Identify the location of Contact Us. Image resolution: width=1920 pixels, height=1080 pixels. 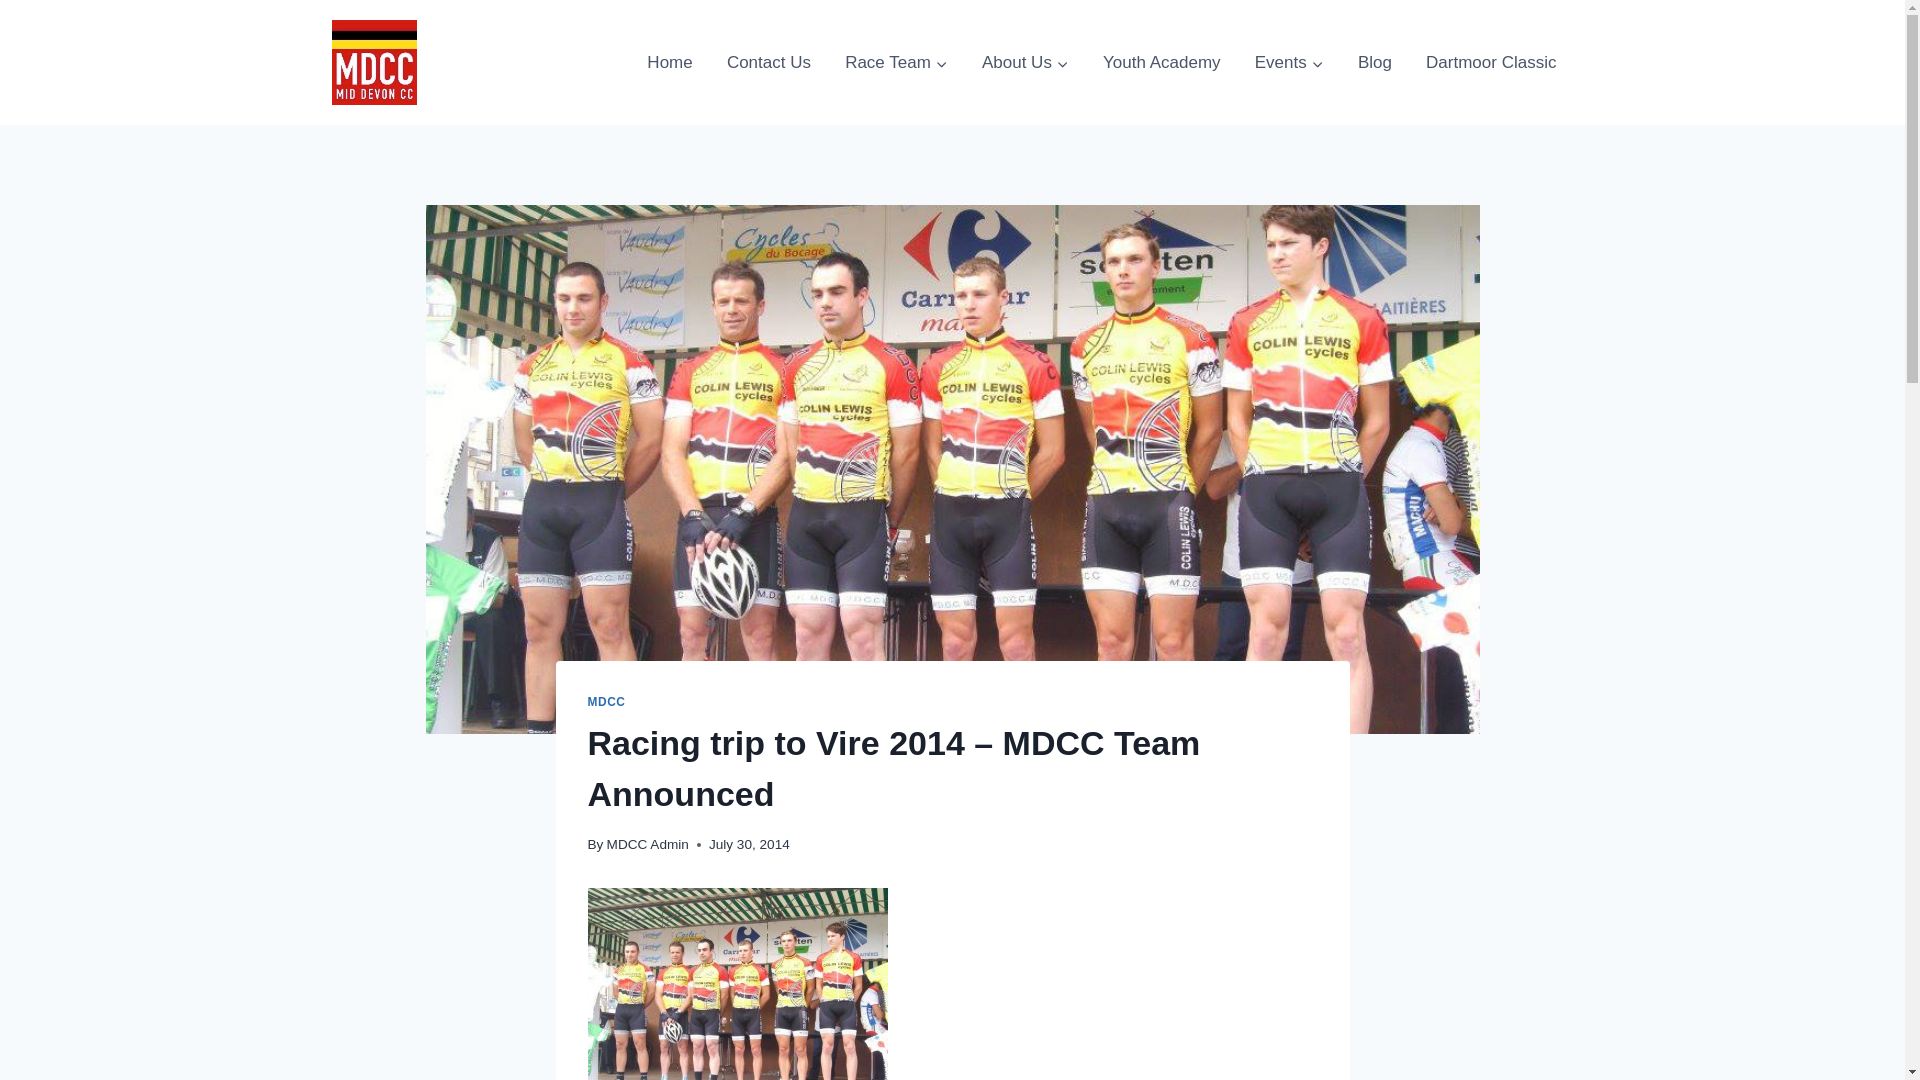
(768, 62).